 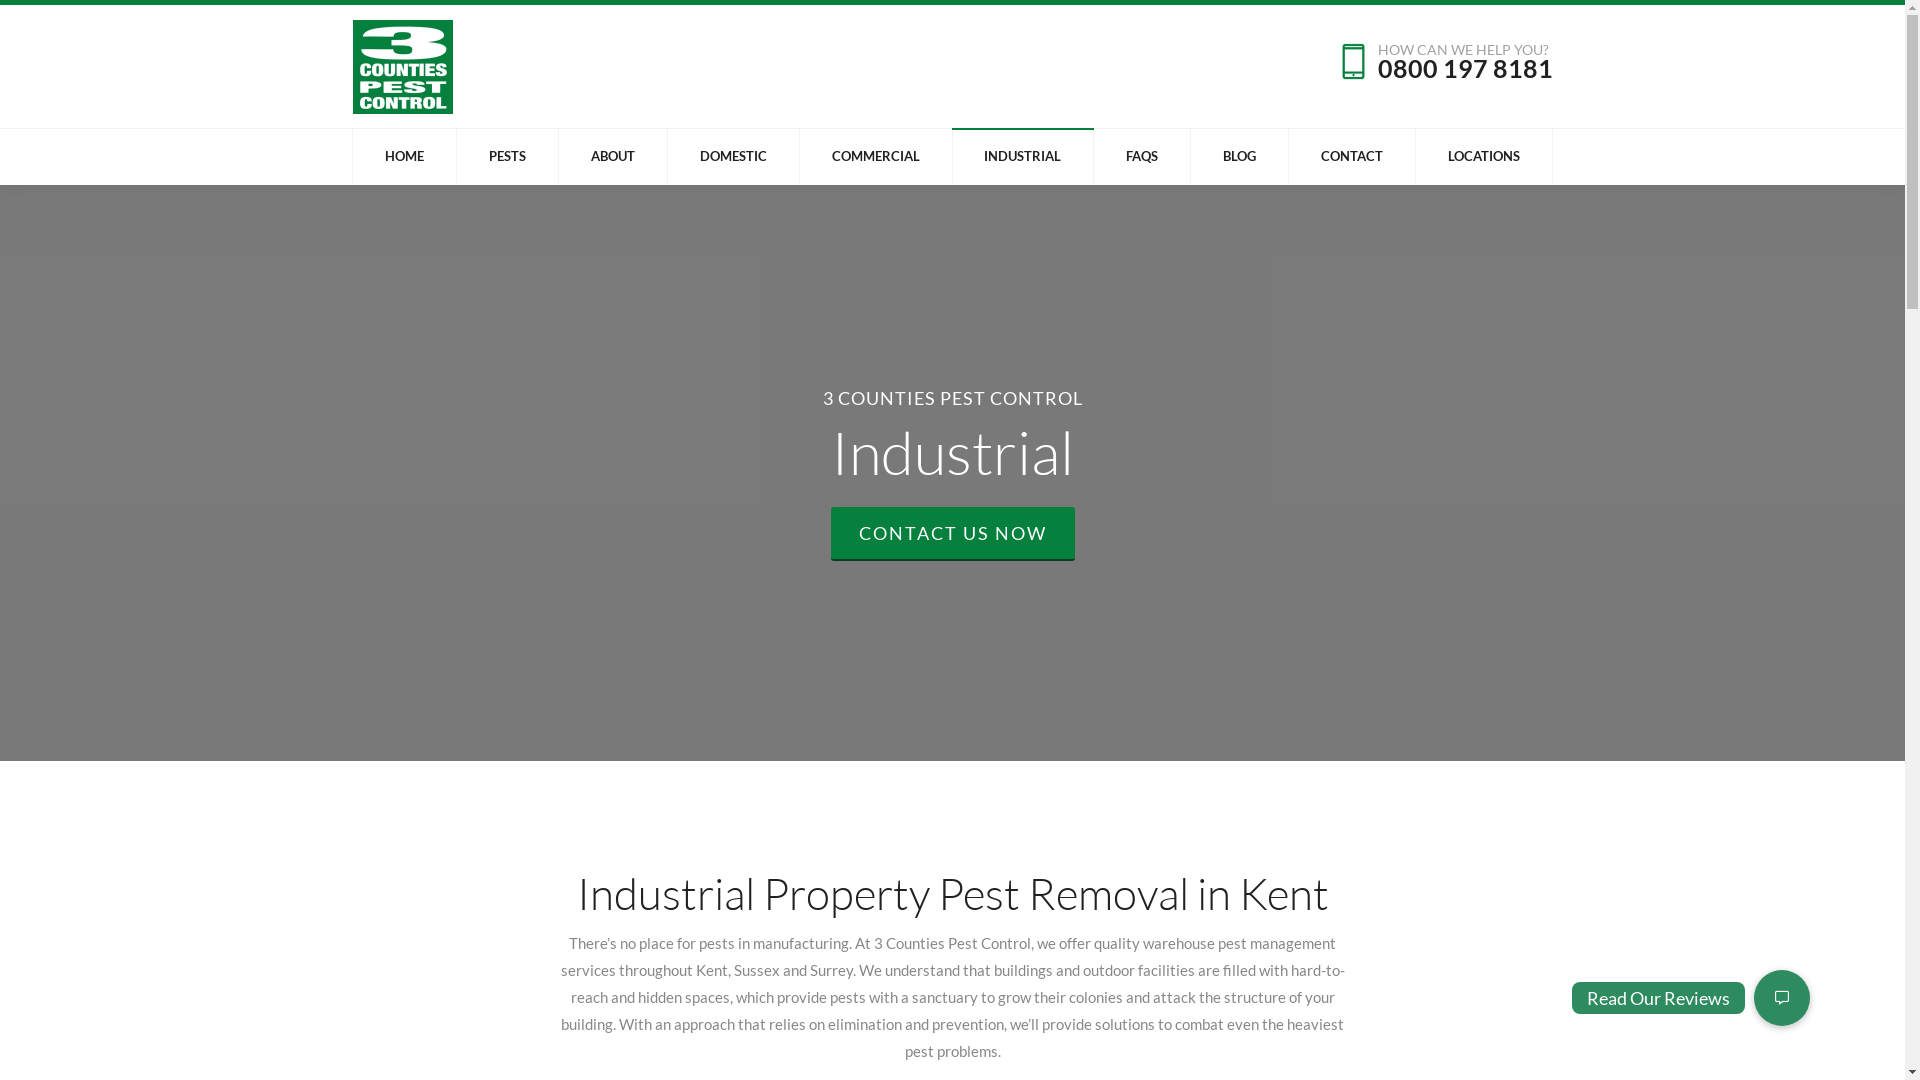 What do you see at coordinates (733, 156) in the screenshot?
I see `DOMESTIC` at bounding box center [733, 156].